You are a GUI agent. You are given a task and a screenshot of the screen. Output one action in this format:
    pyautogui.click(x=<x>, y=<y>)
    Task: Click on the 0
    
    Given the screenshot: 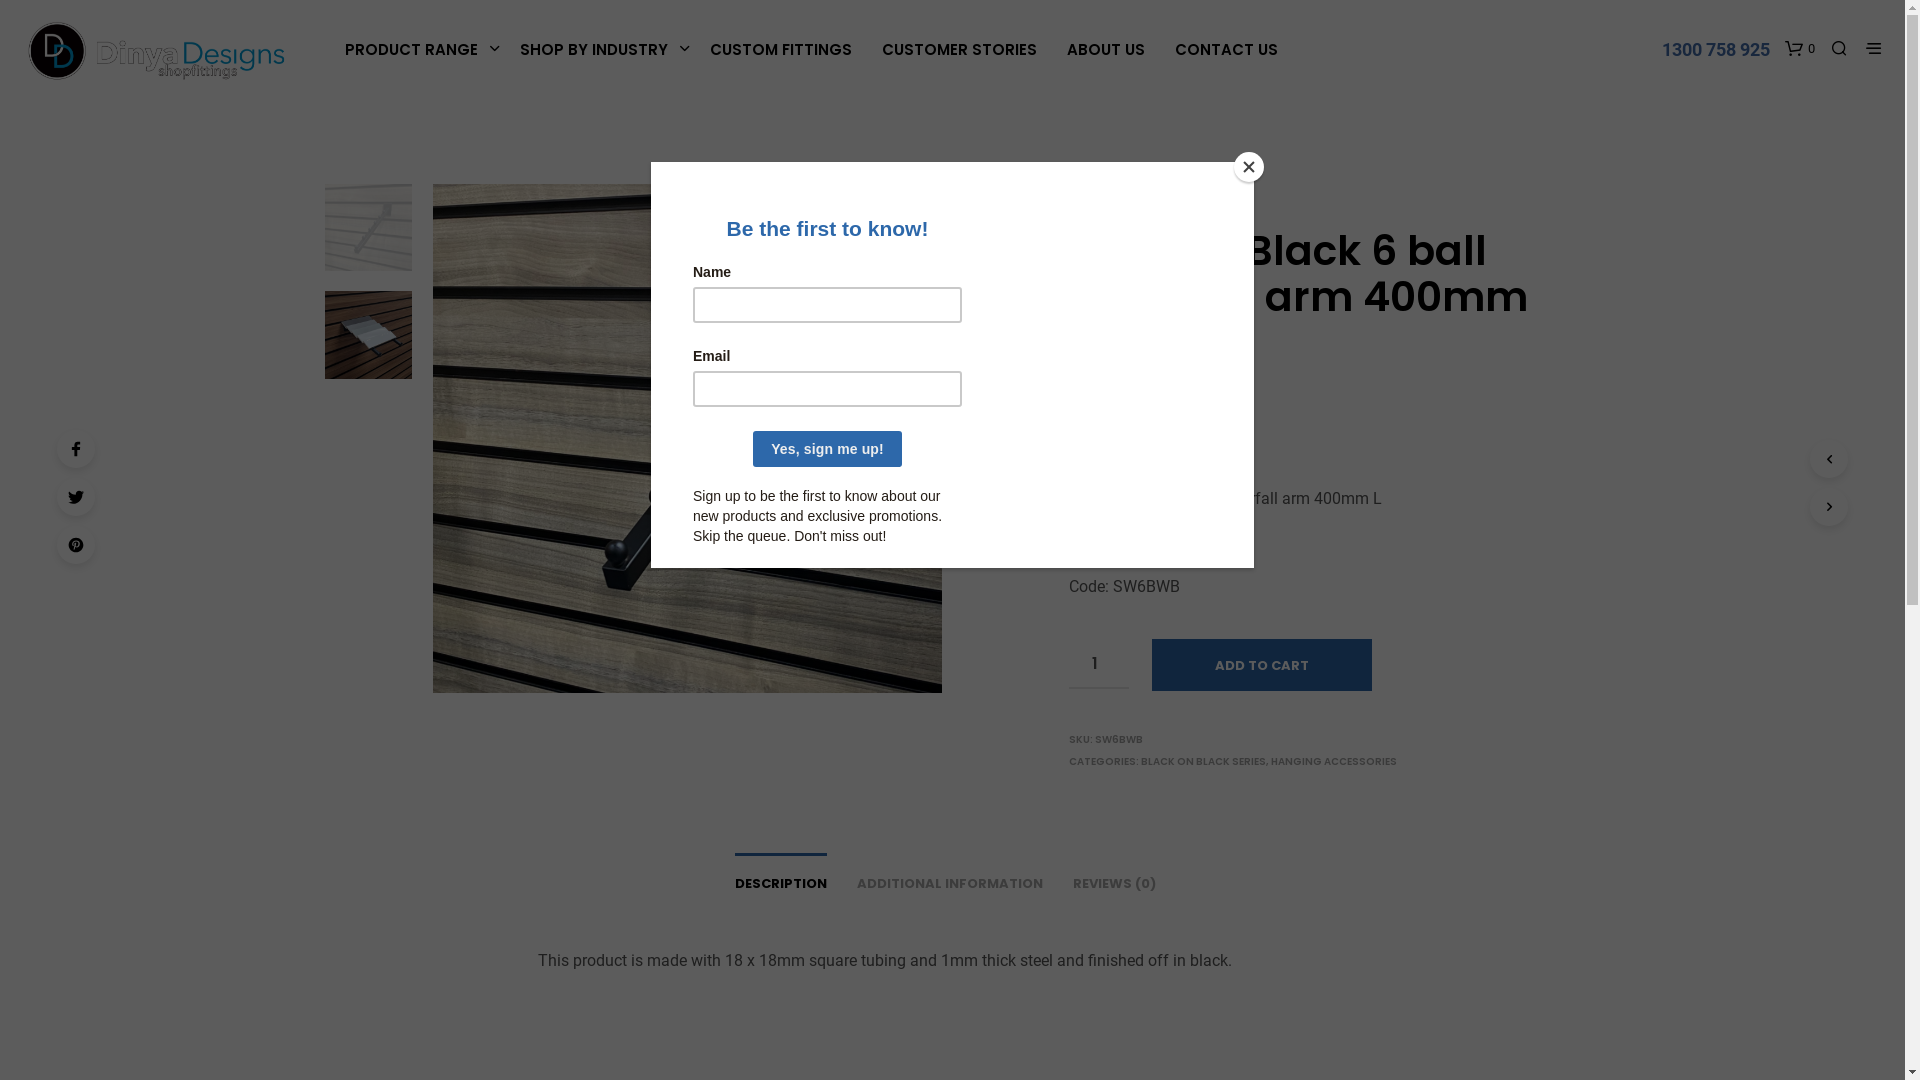 What is the action you would take?
    pyautogui.click(x=1800, y=48)
    